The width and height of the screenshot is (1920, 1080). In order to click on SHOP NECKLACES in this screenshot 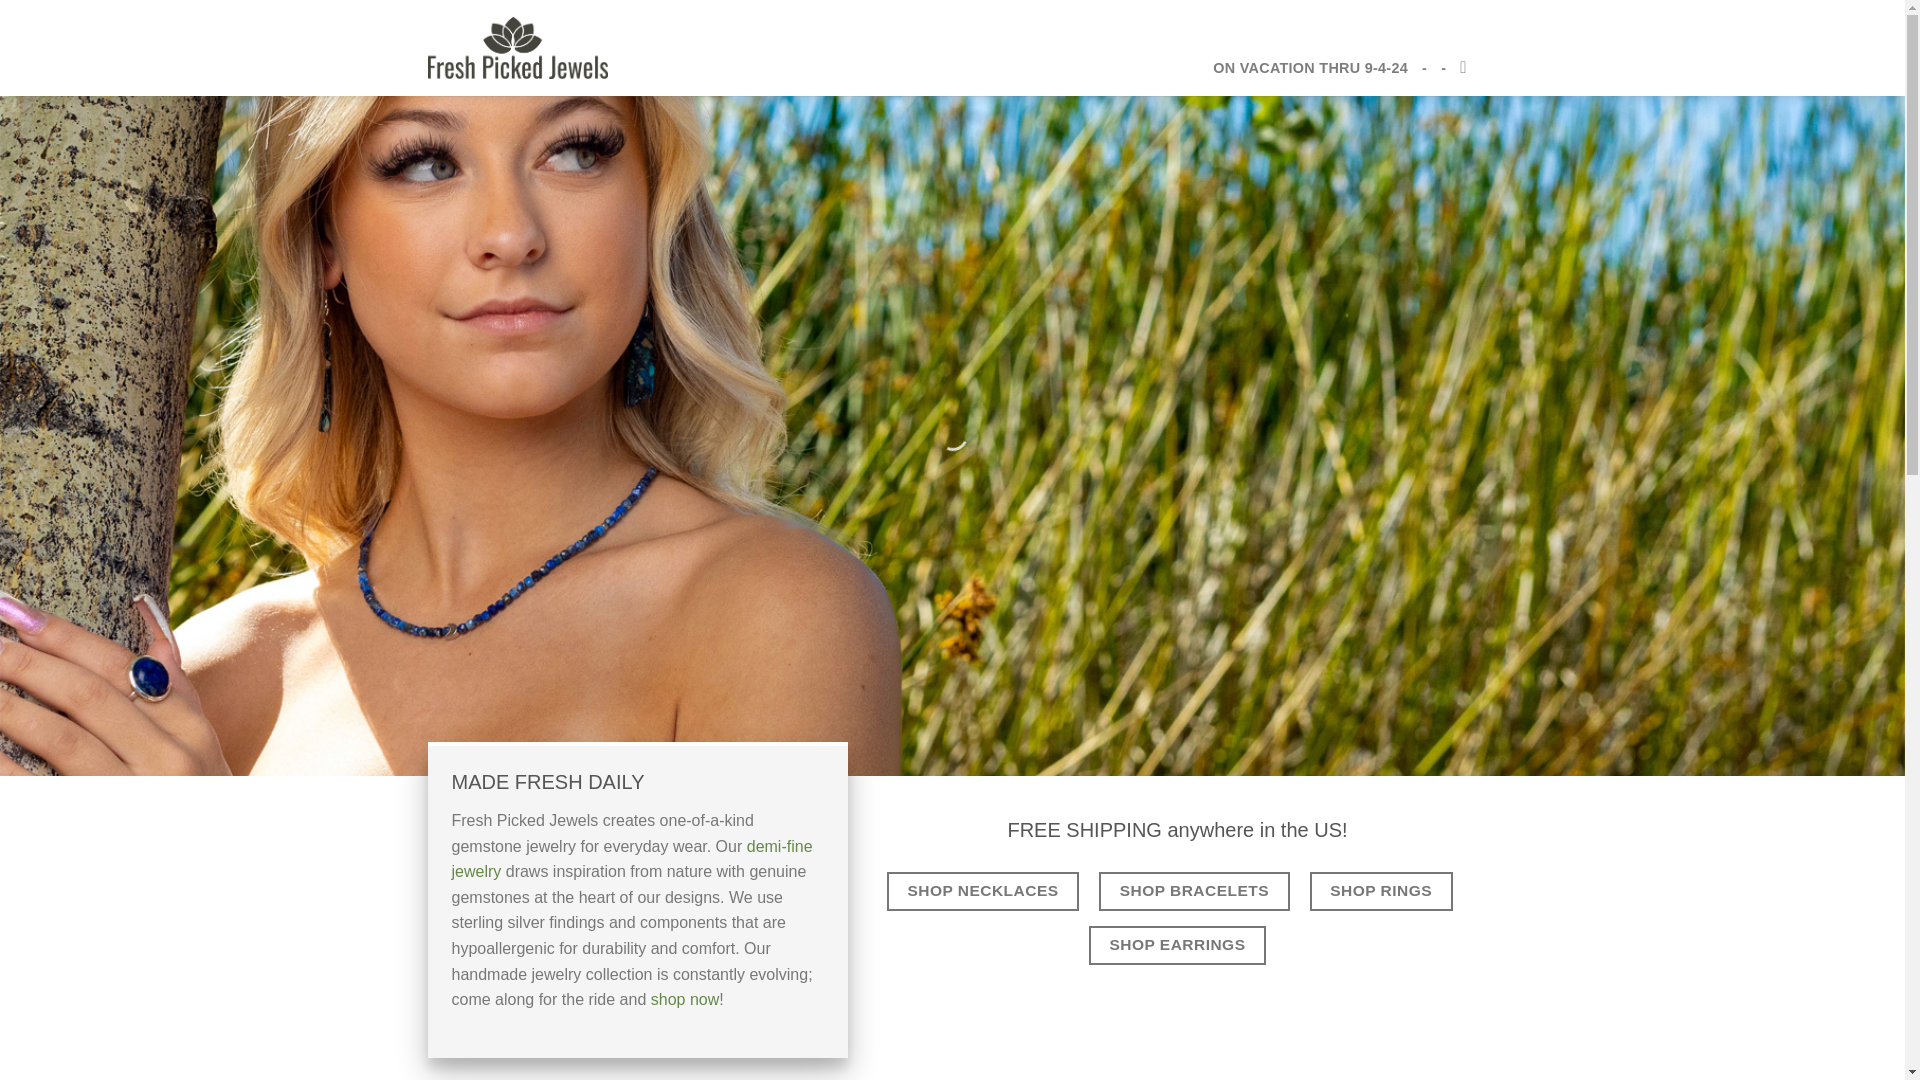, I will do `click(983, 891)`.